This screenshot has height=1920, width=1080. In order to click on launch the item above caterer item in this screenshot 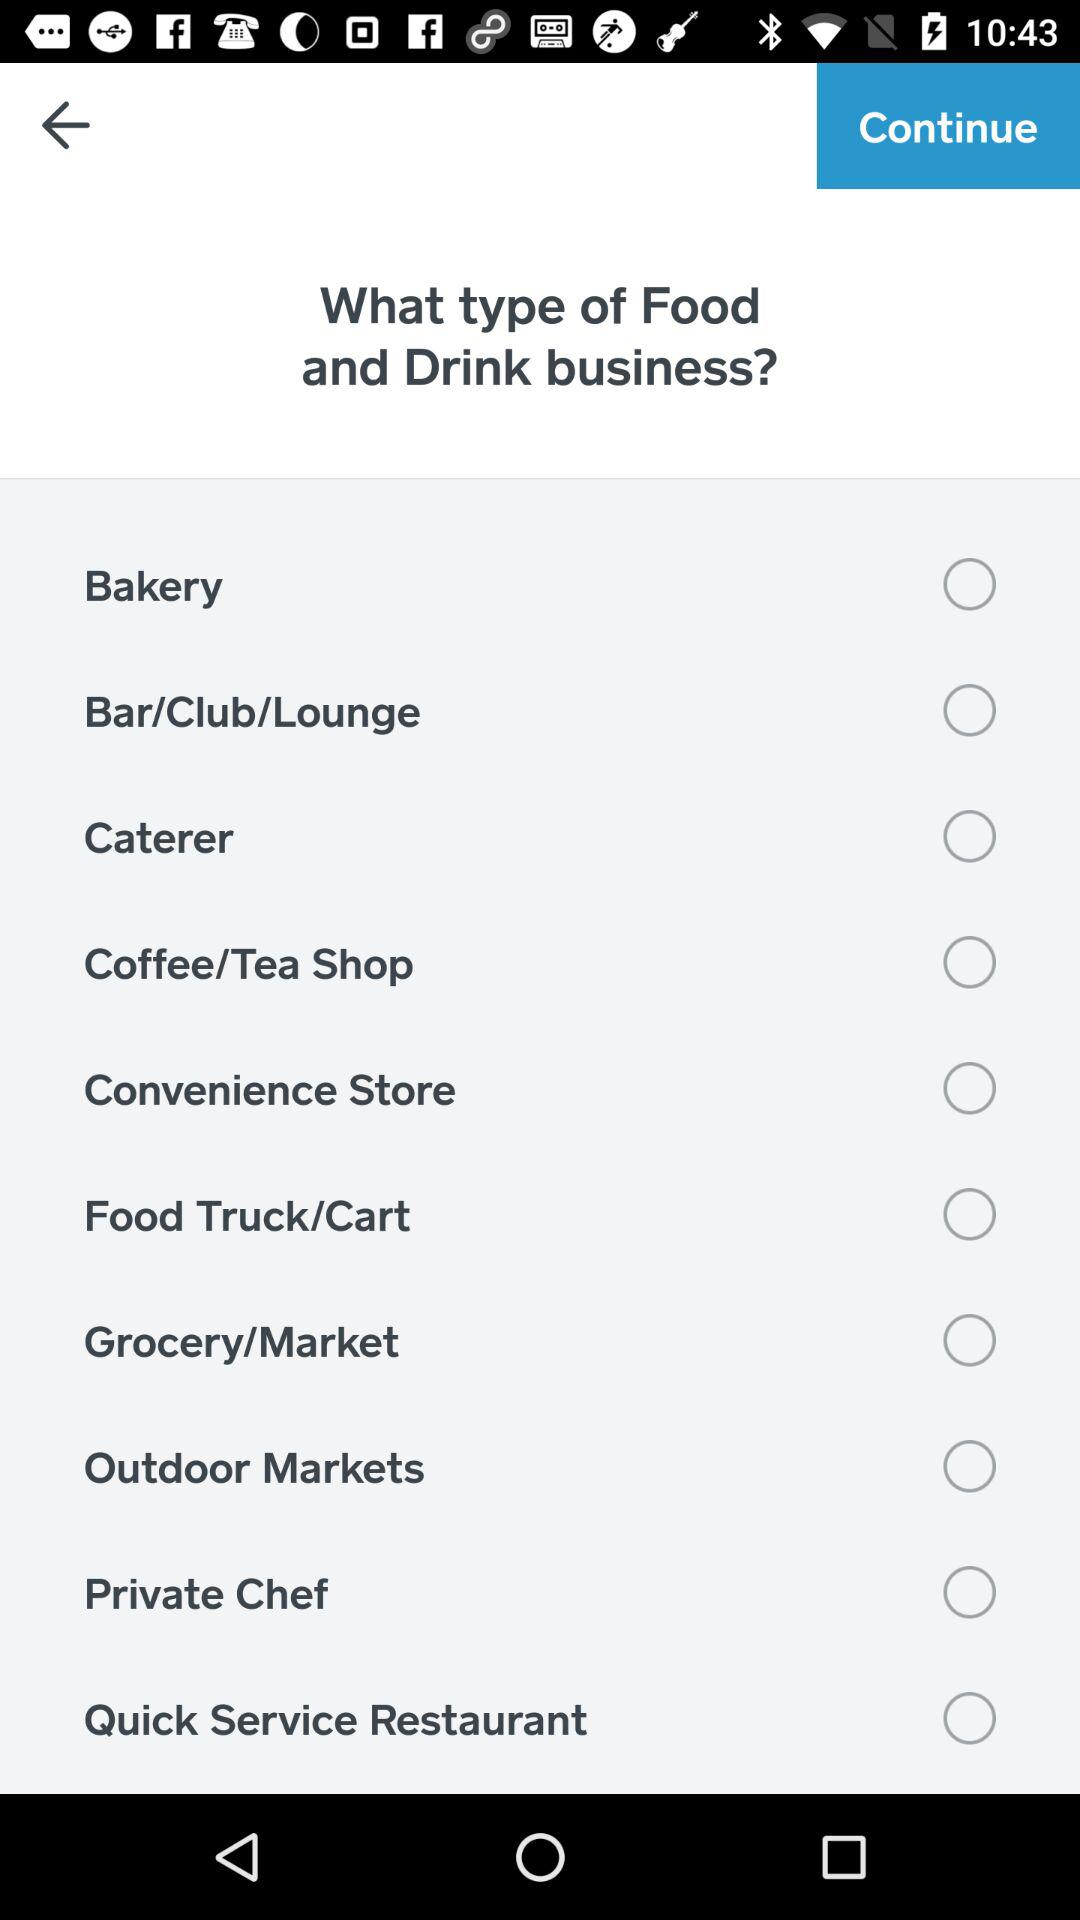, I will do `click(540, 710)`.